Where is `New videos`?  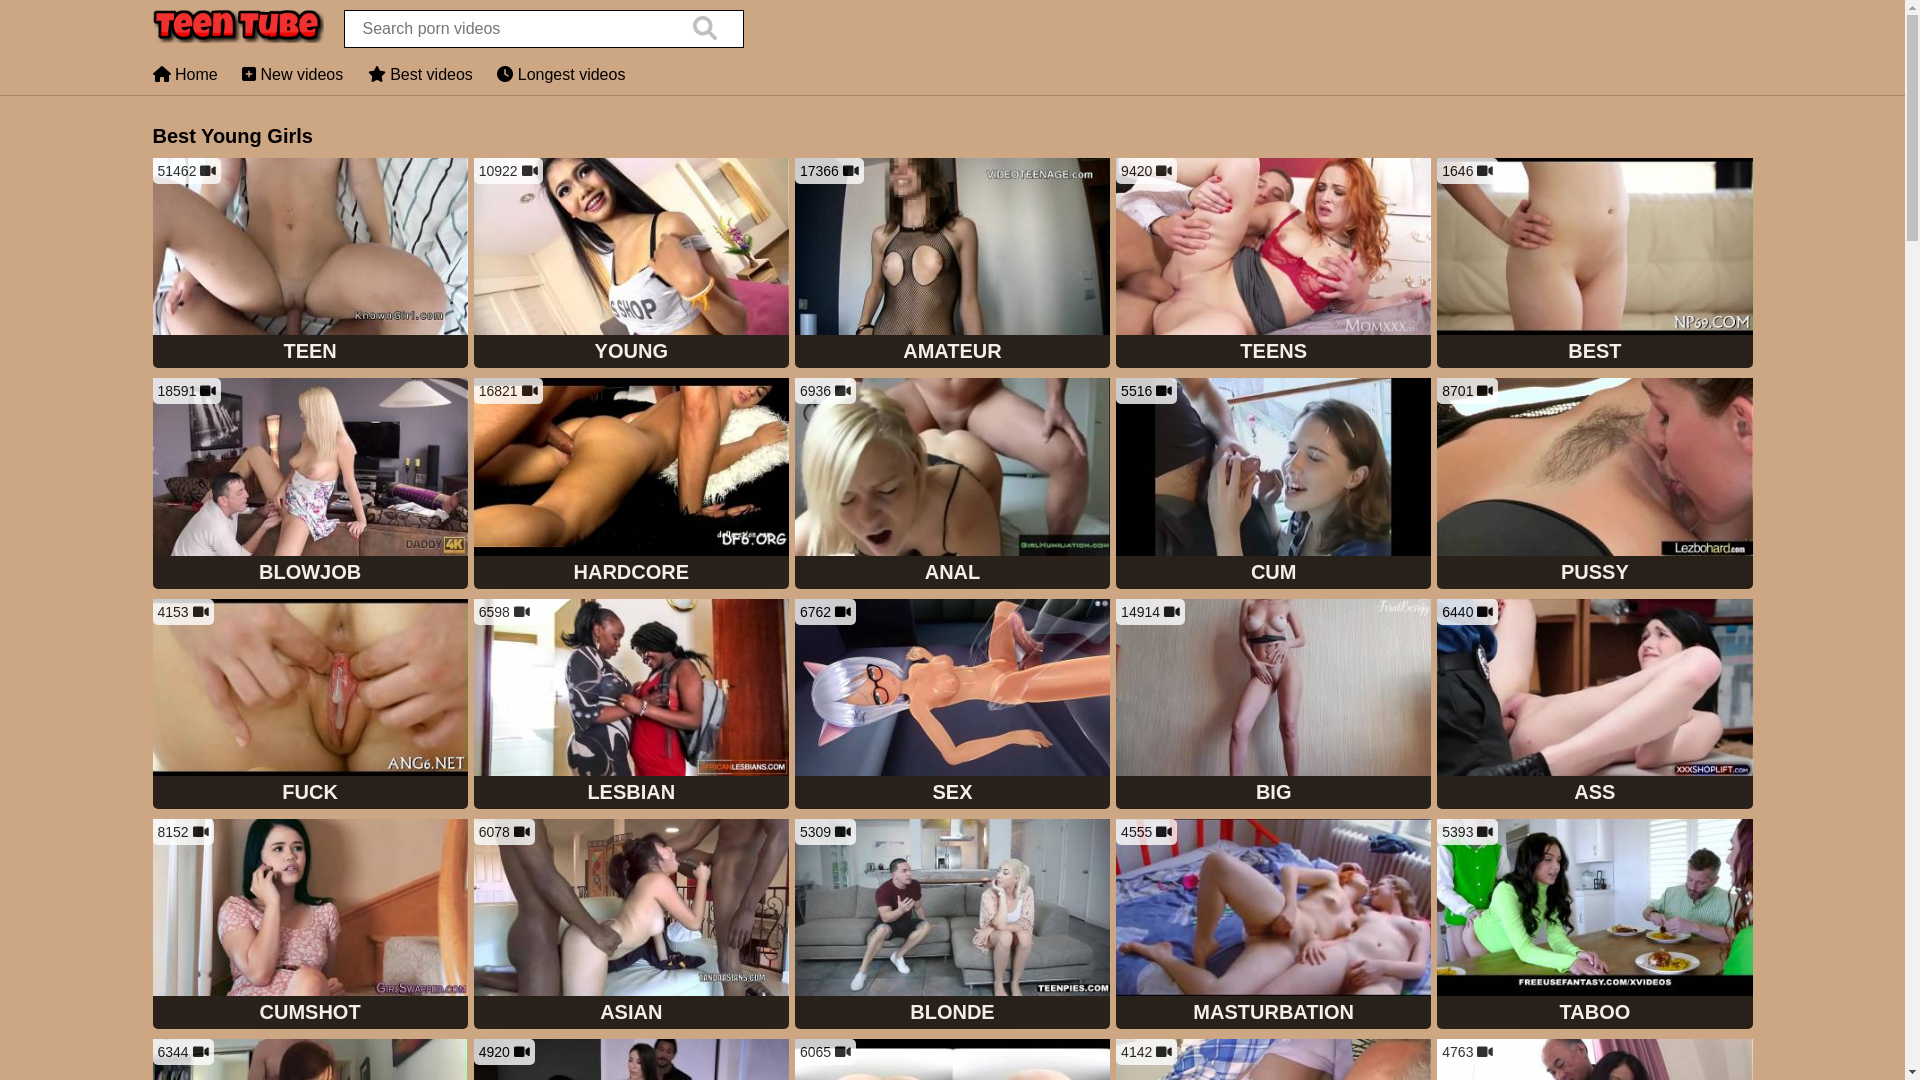
New videos is located at coordinates (292, 74).